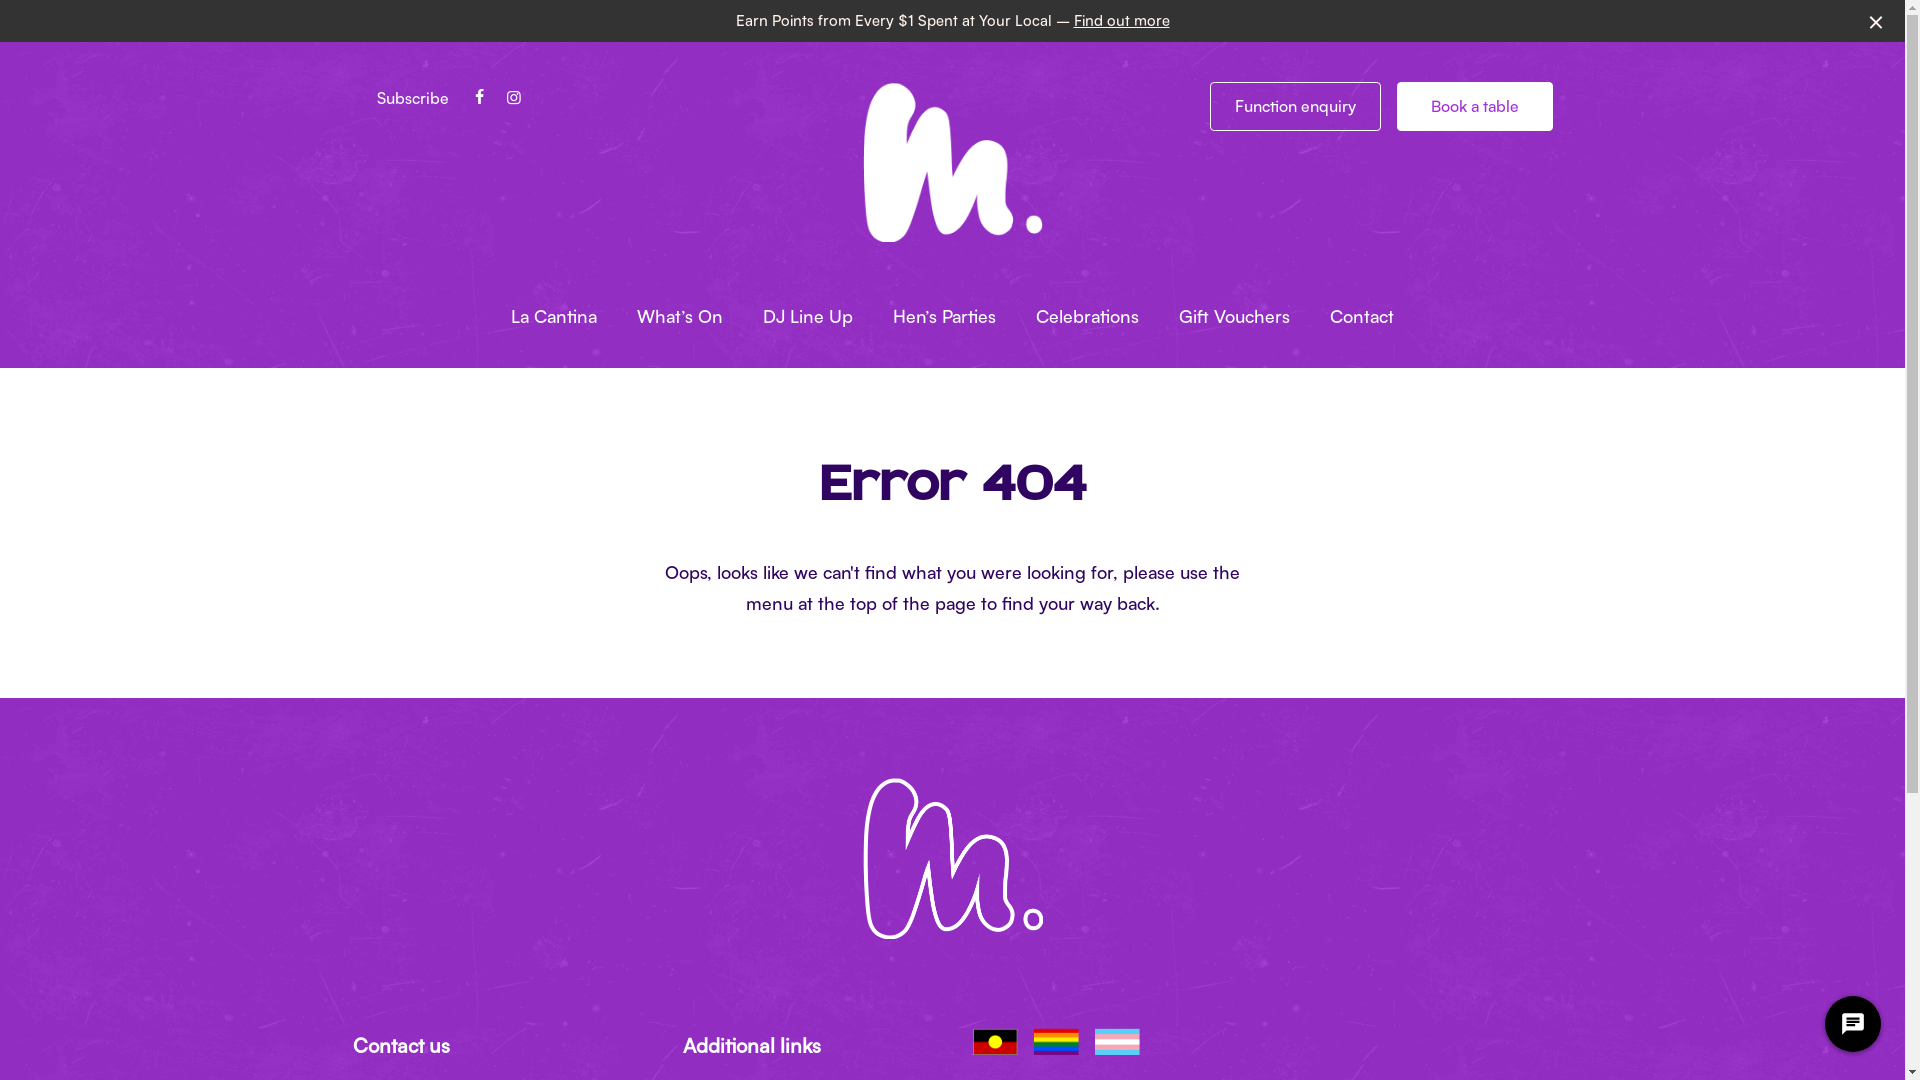 The height and width of the screenshot is (1080, 1920). I want to click on Gift Vouchers, so click(1234, 317).